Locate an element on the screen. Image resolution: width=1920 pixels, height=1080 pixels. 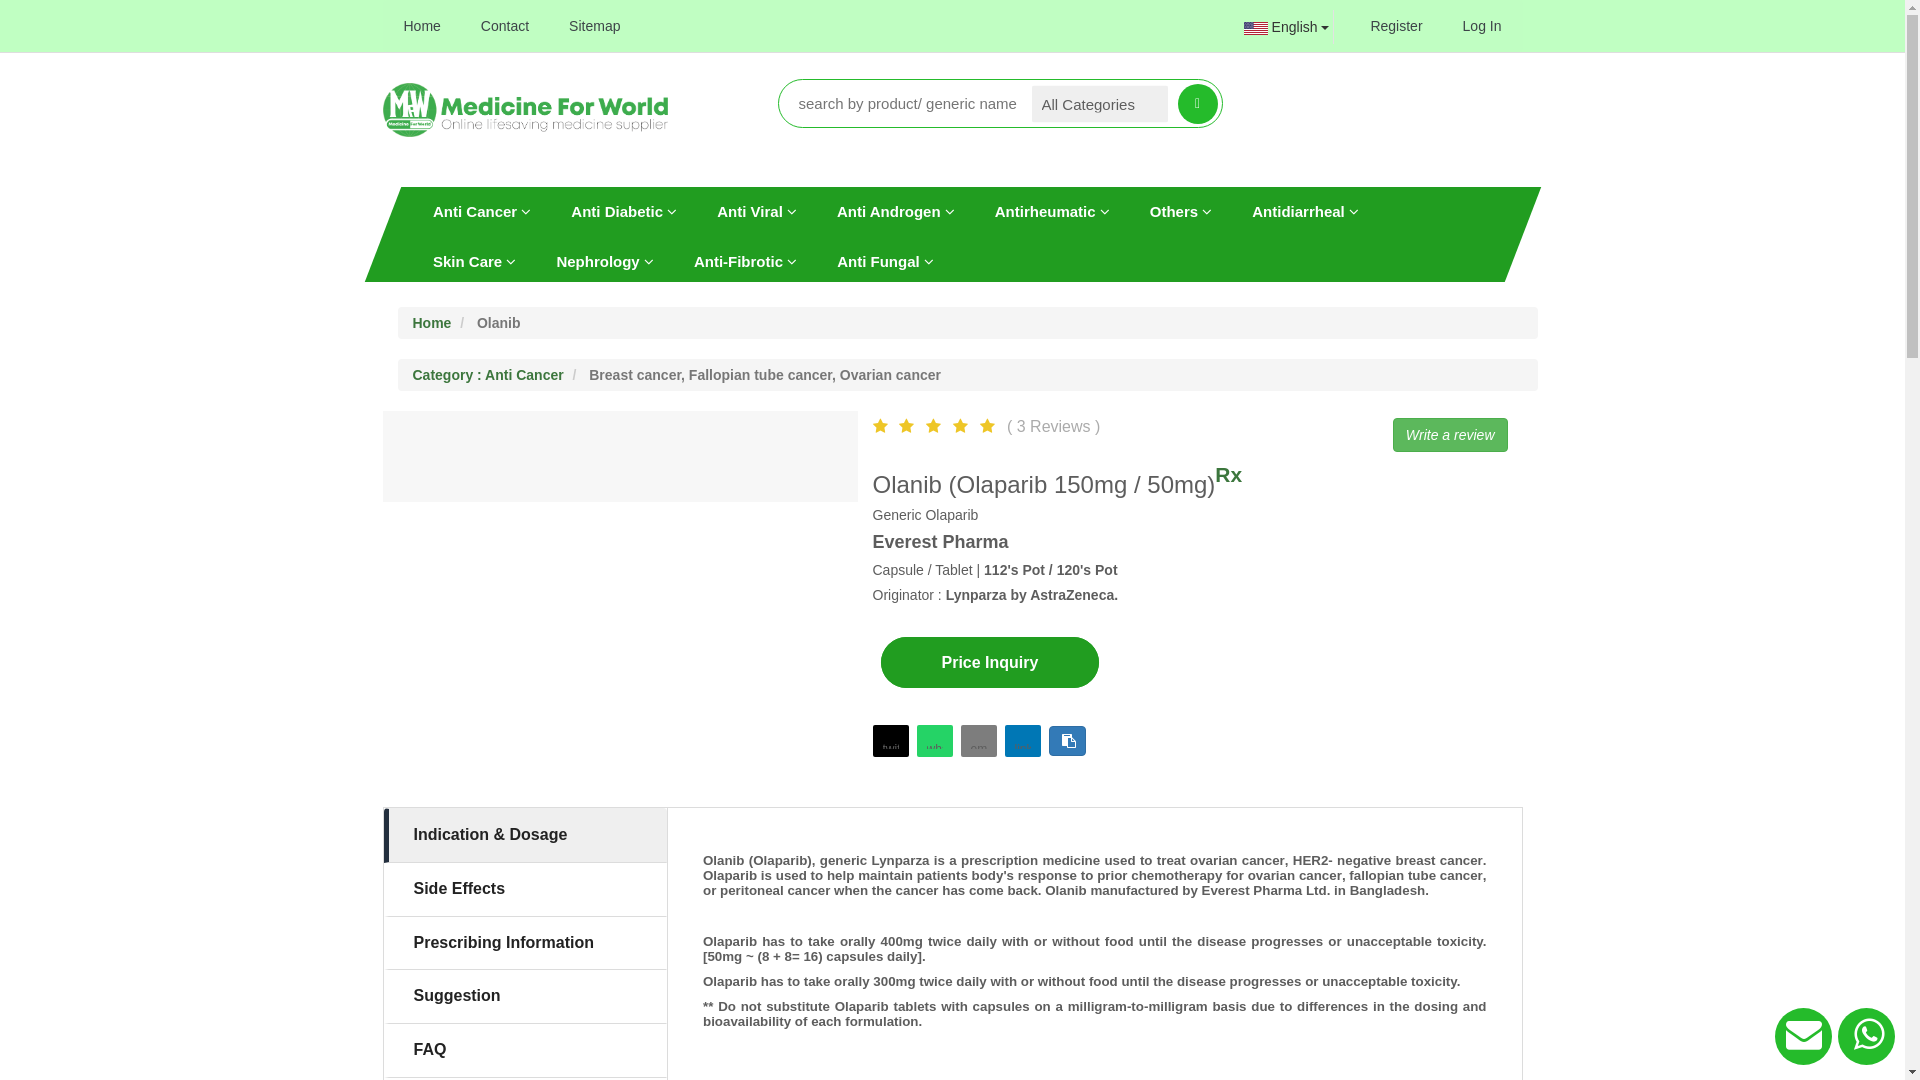
Olanib is located at coordinates (724, 860).